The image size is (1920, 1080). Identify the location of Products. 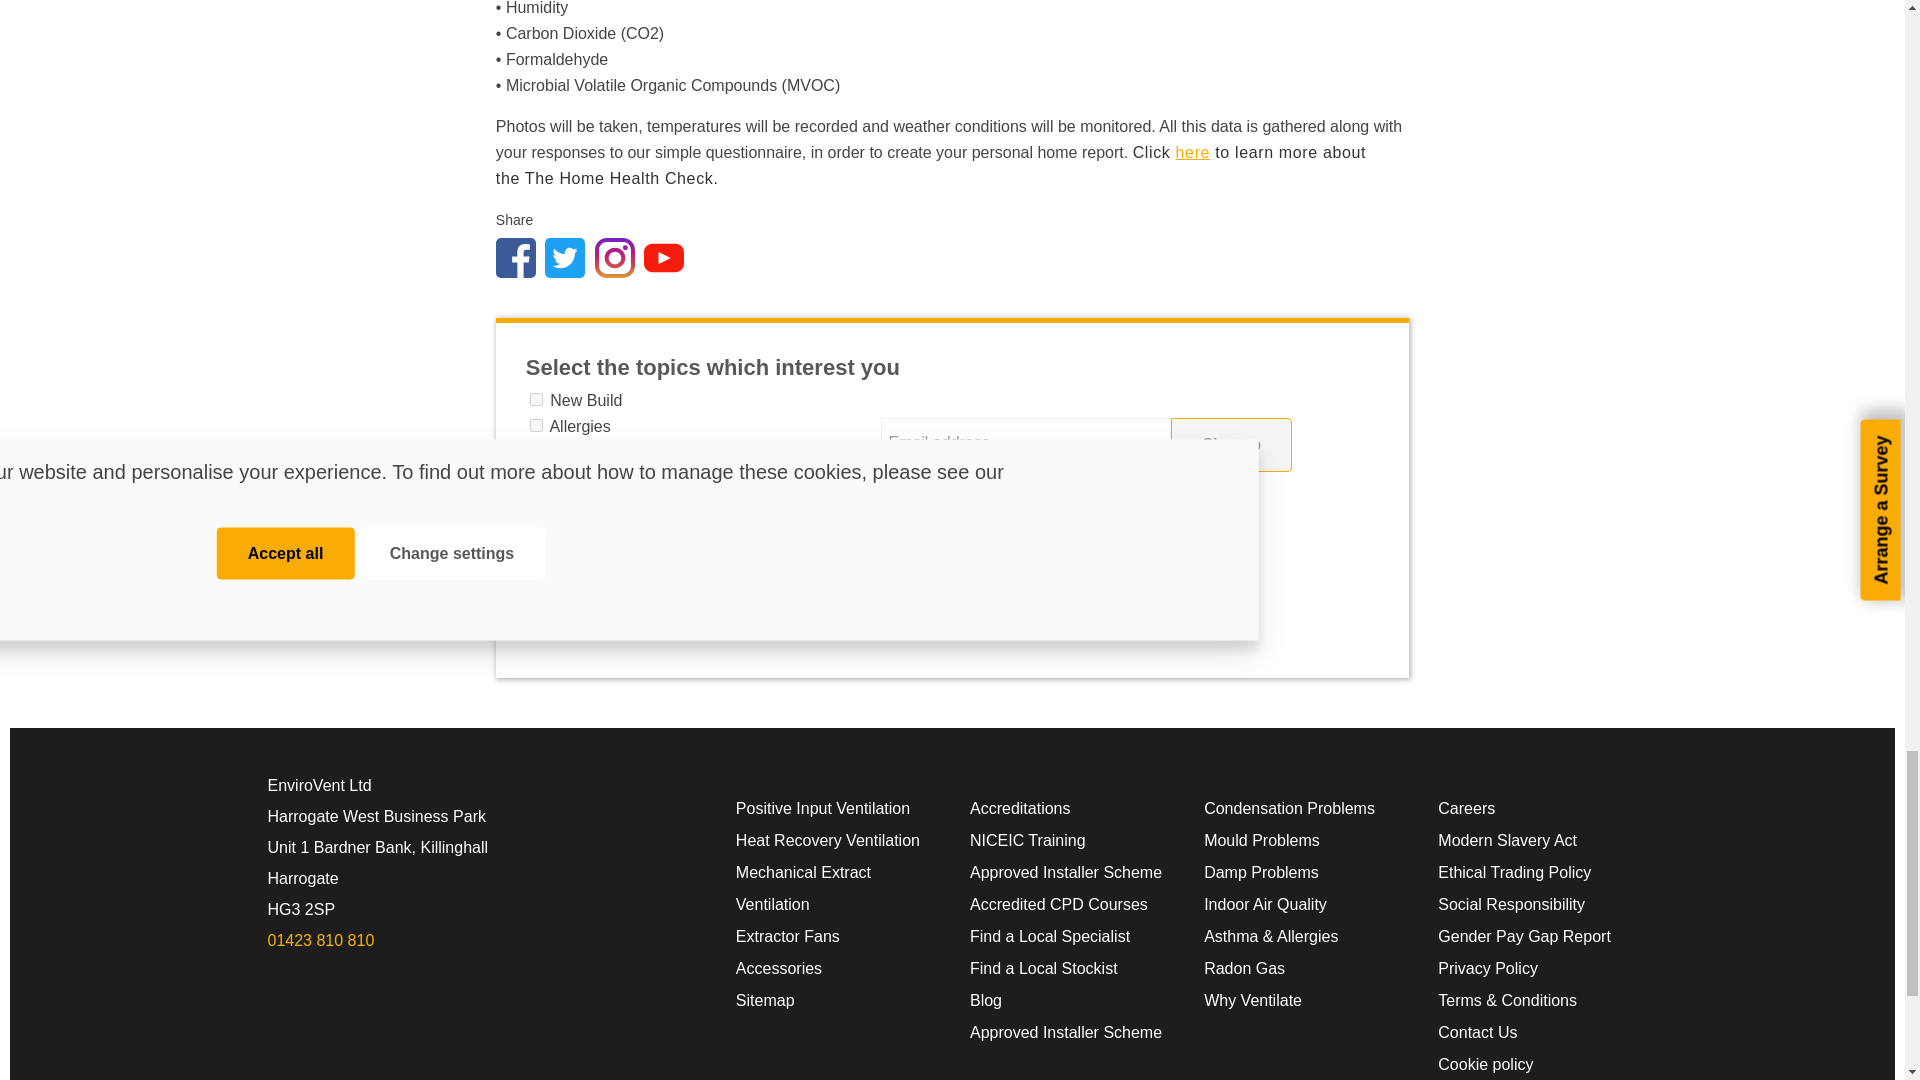
(536, 634).